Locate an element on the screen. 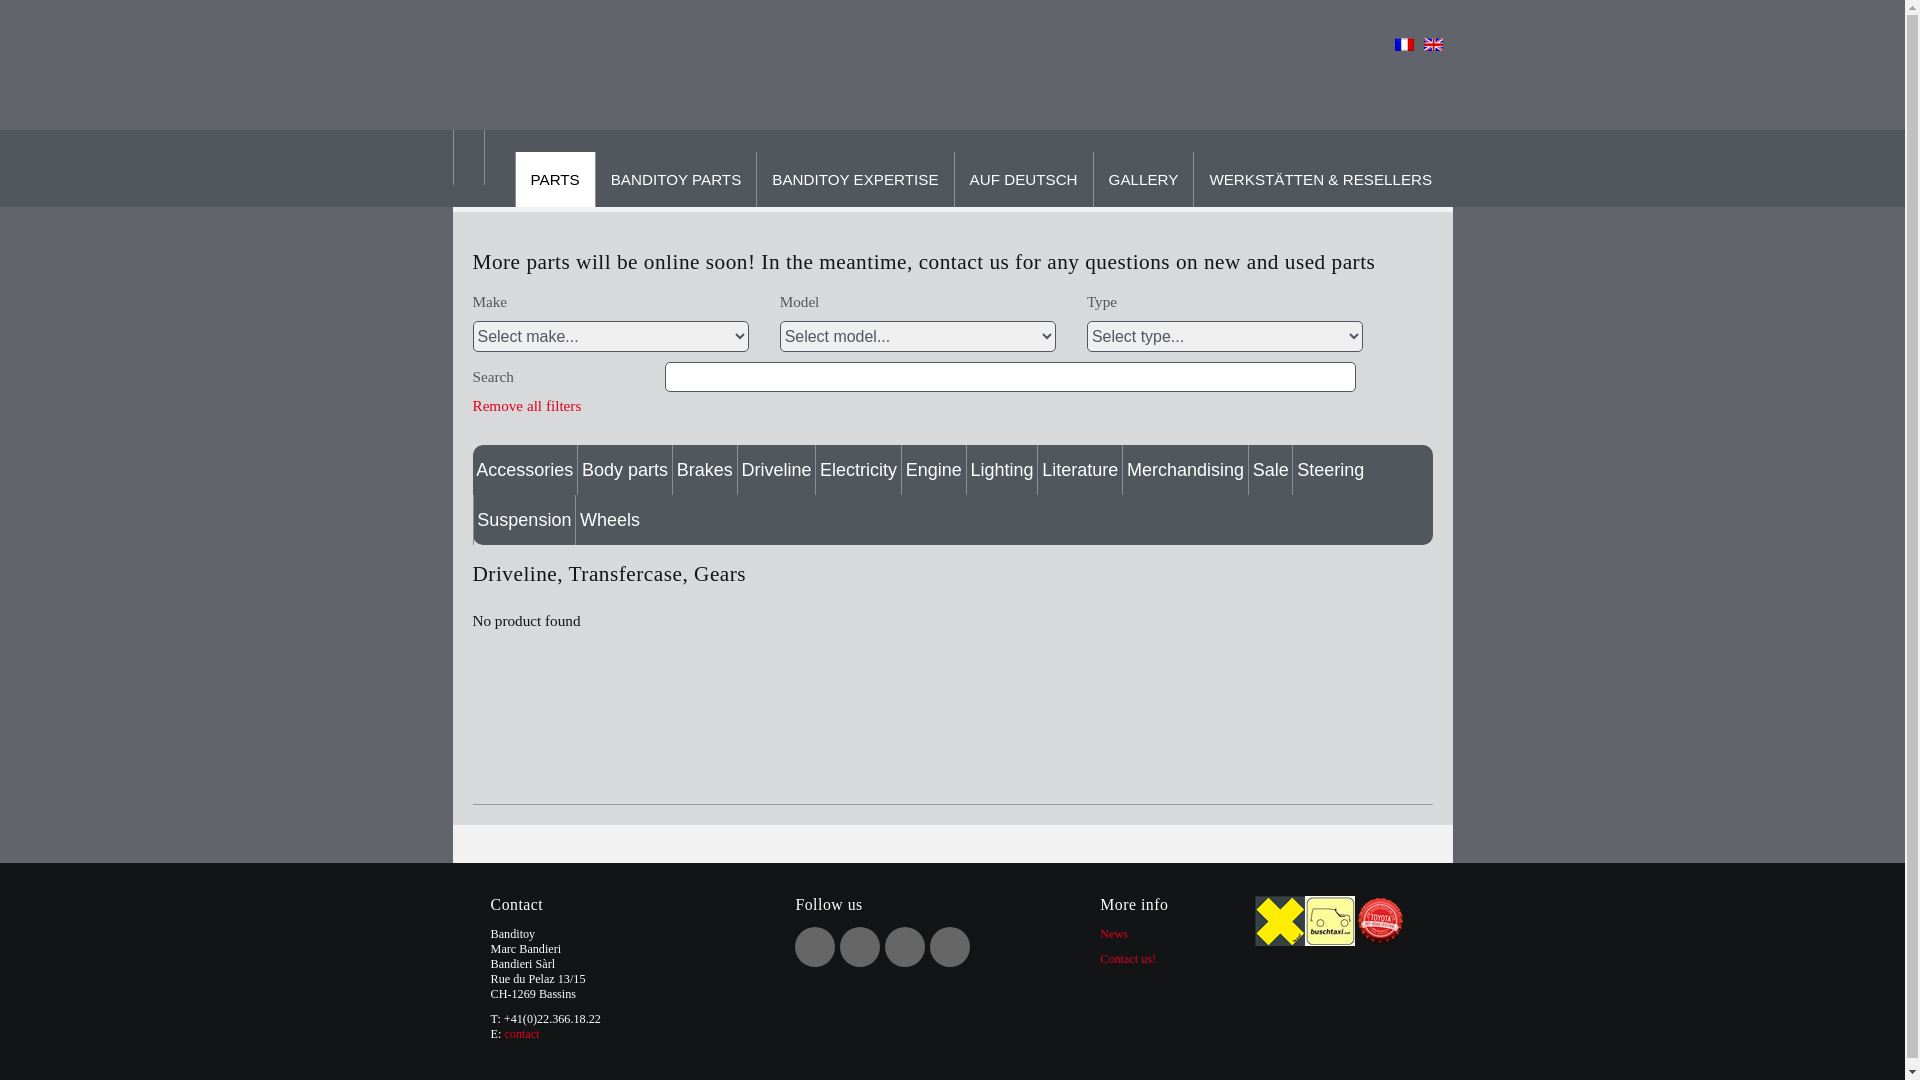  Contact us! is located at coordinates (1128, 959).